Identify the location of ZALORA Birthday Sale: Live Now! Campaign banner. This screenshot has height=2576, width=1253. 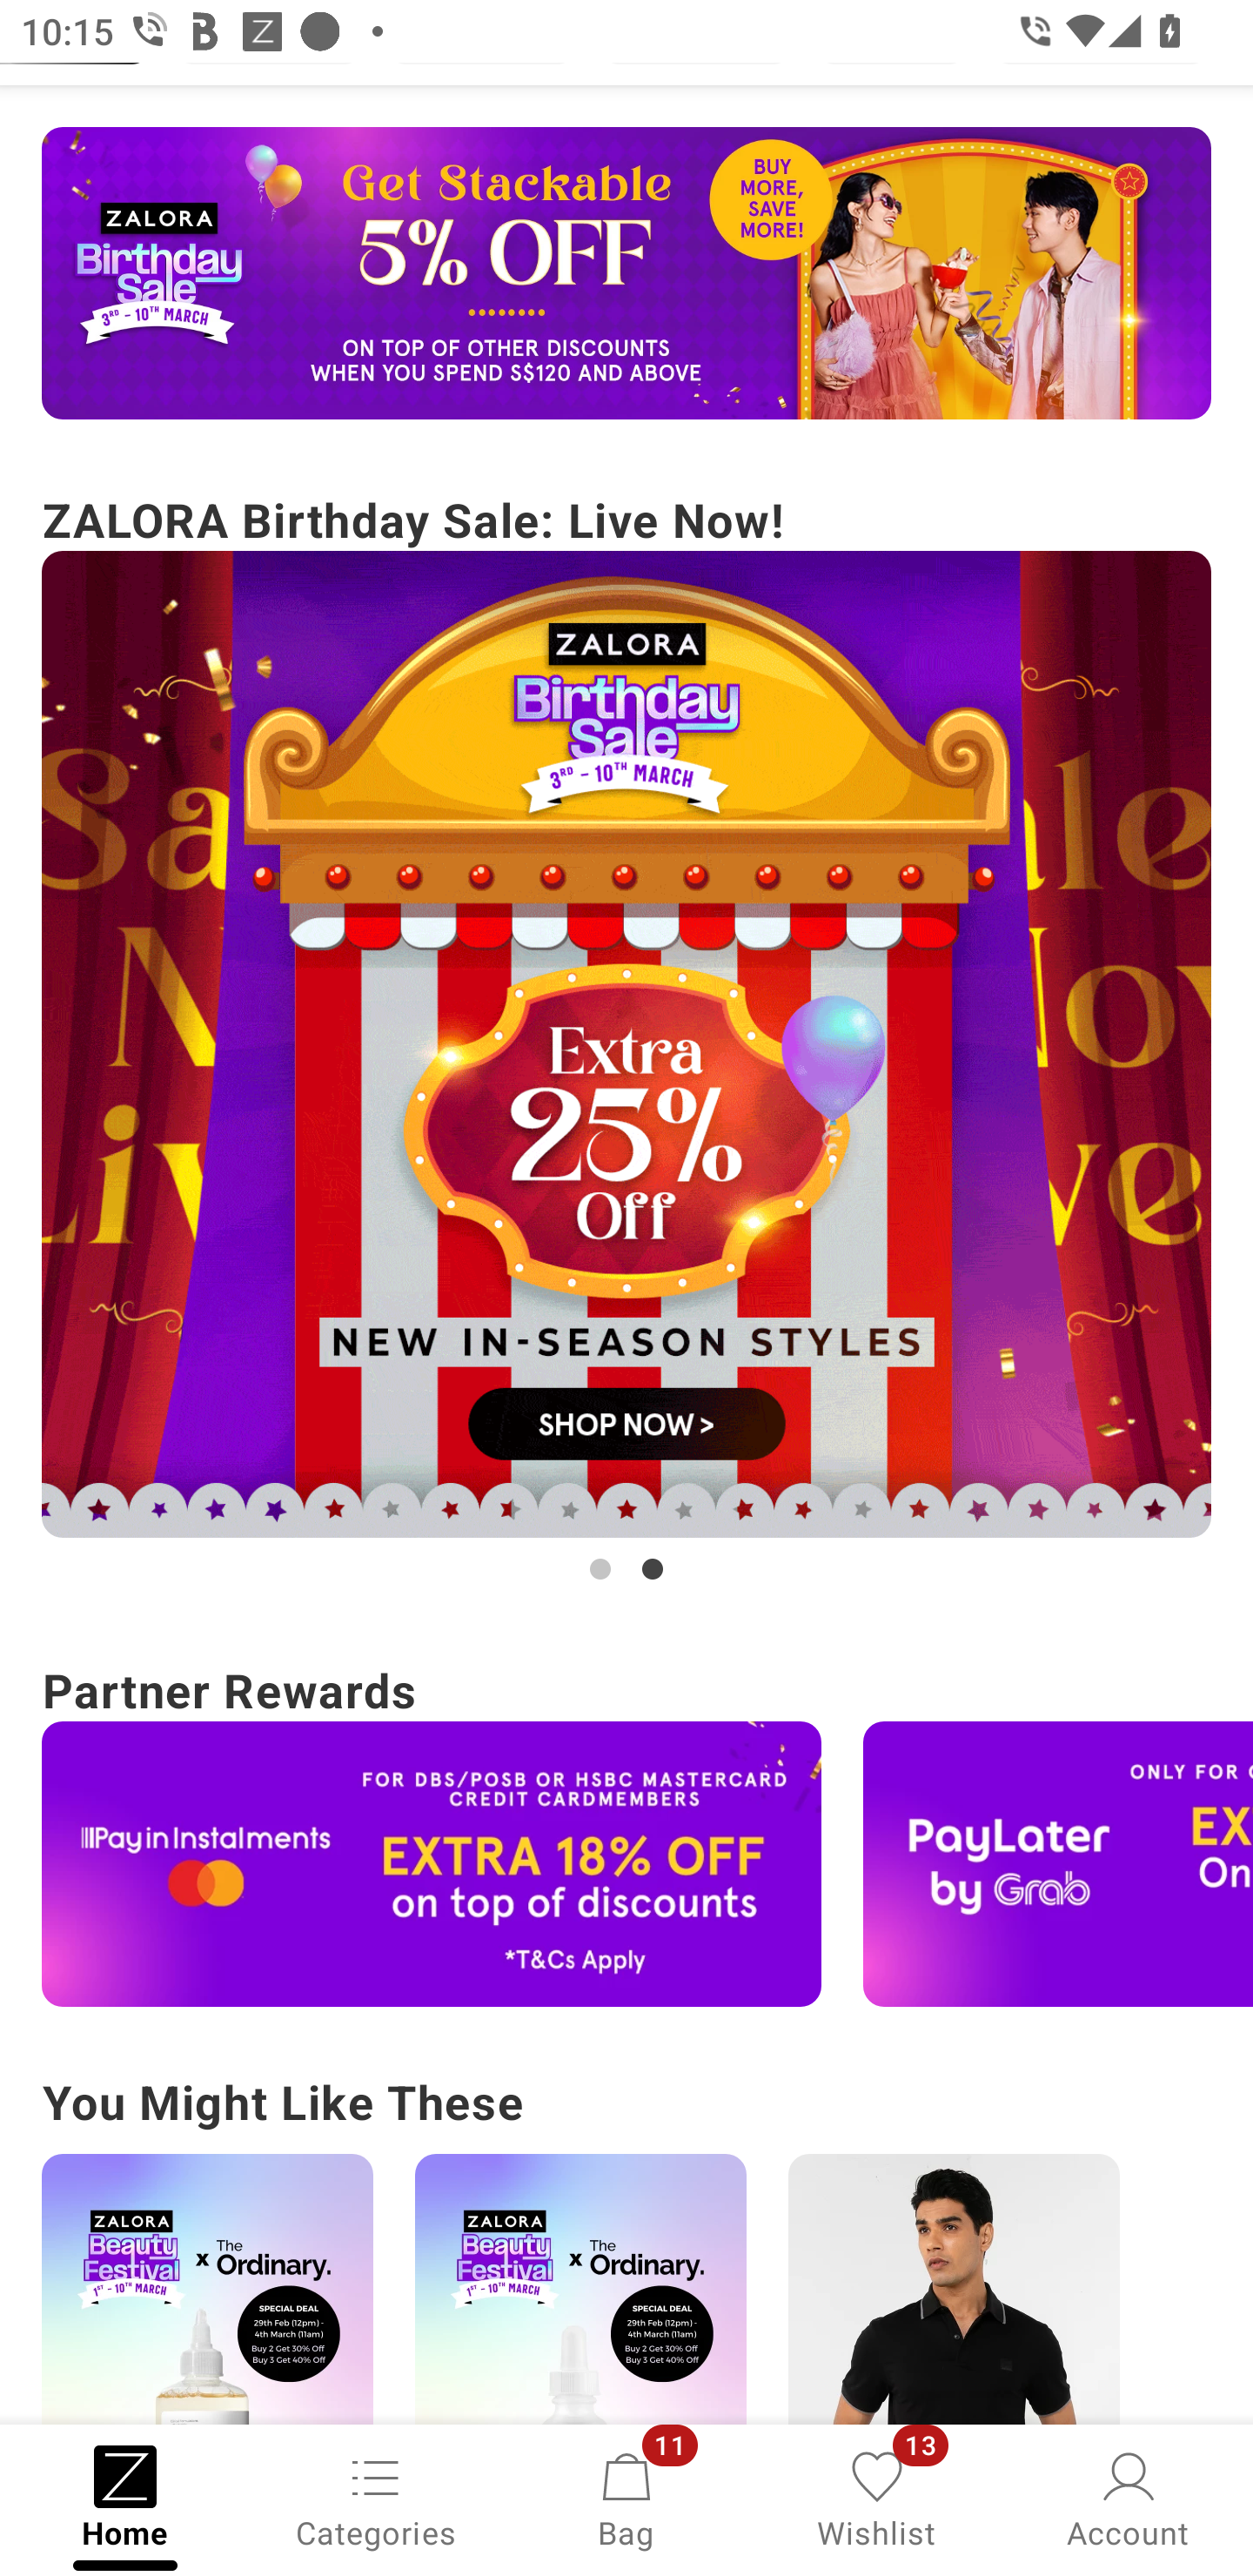
(626, 1036).